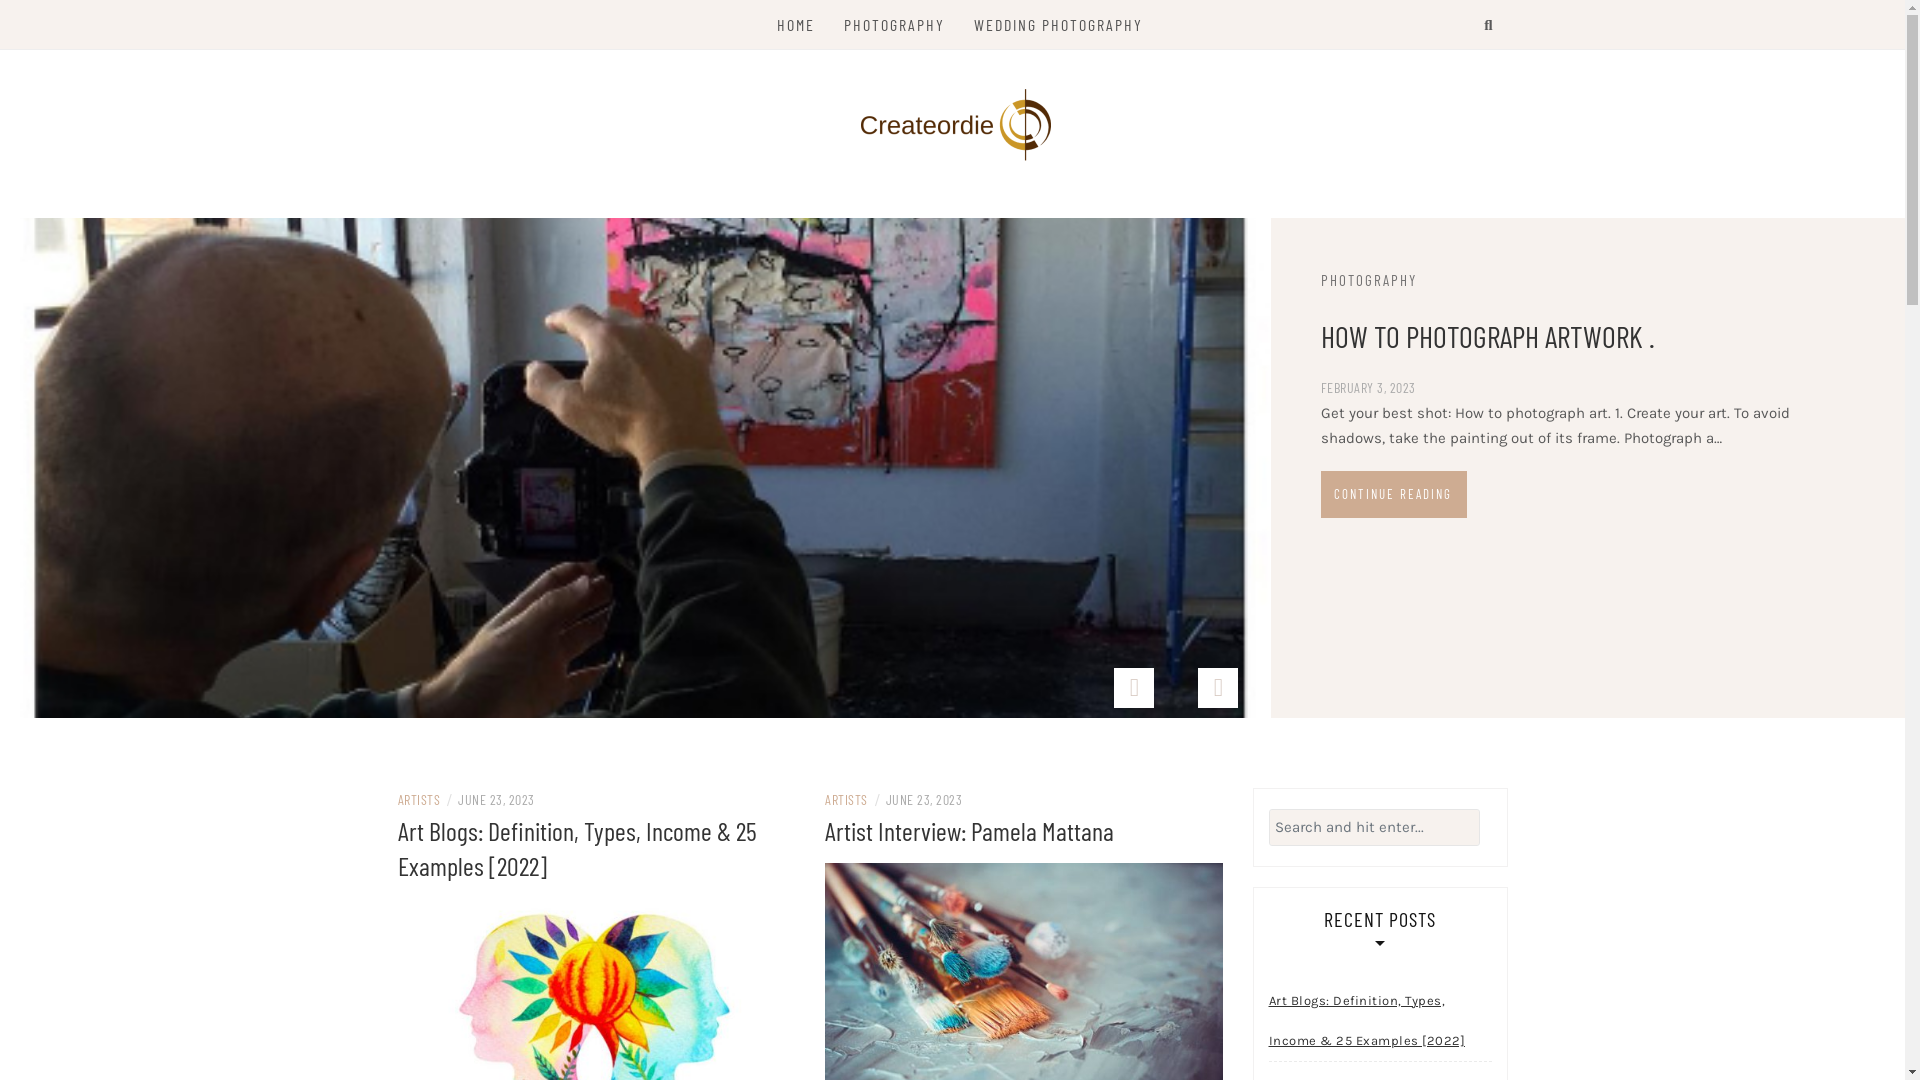 Image resolution: width=1920 pixels, height=1080 pixels. I want to click on PHOTOGRAPHY, so click(894, 25).